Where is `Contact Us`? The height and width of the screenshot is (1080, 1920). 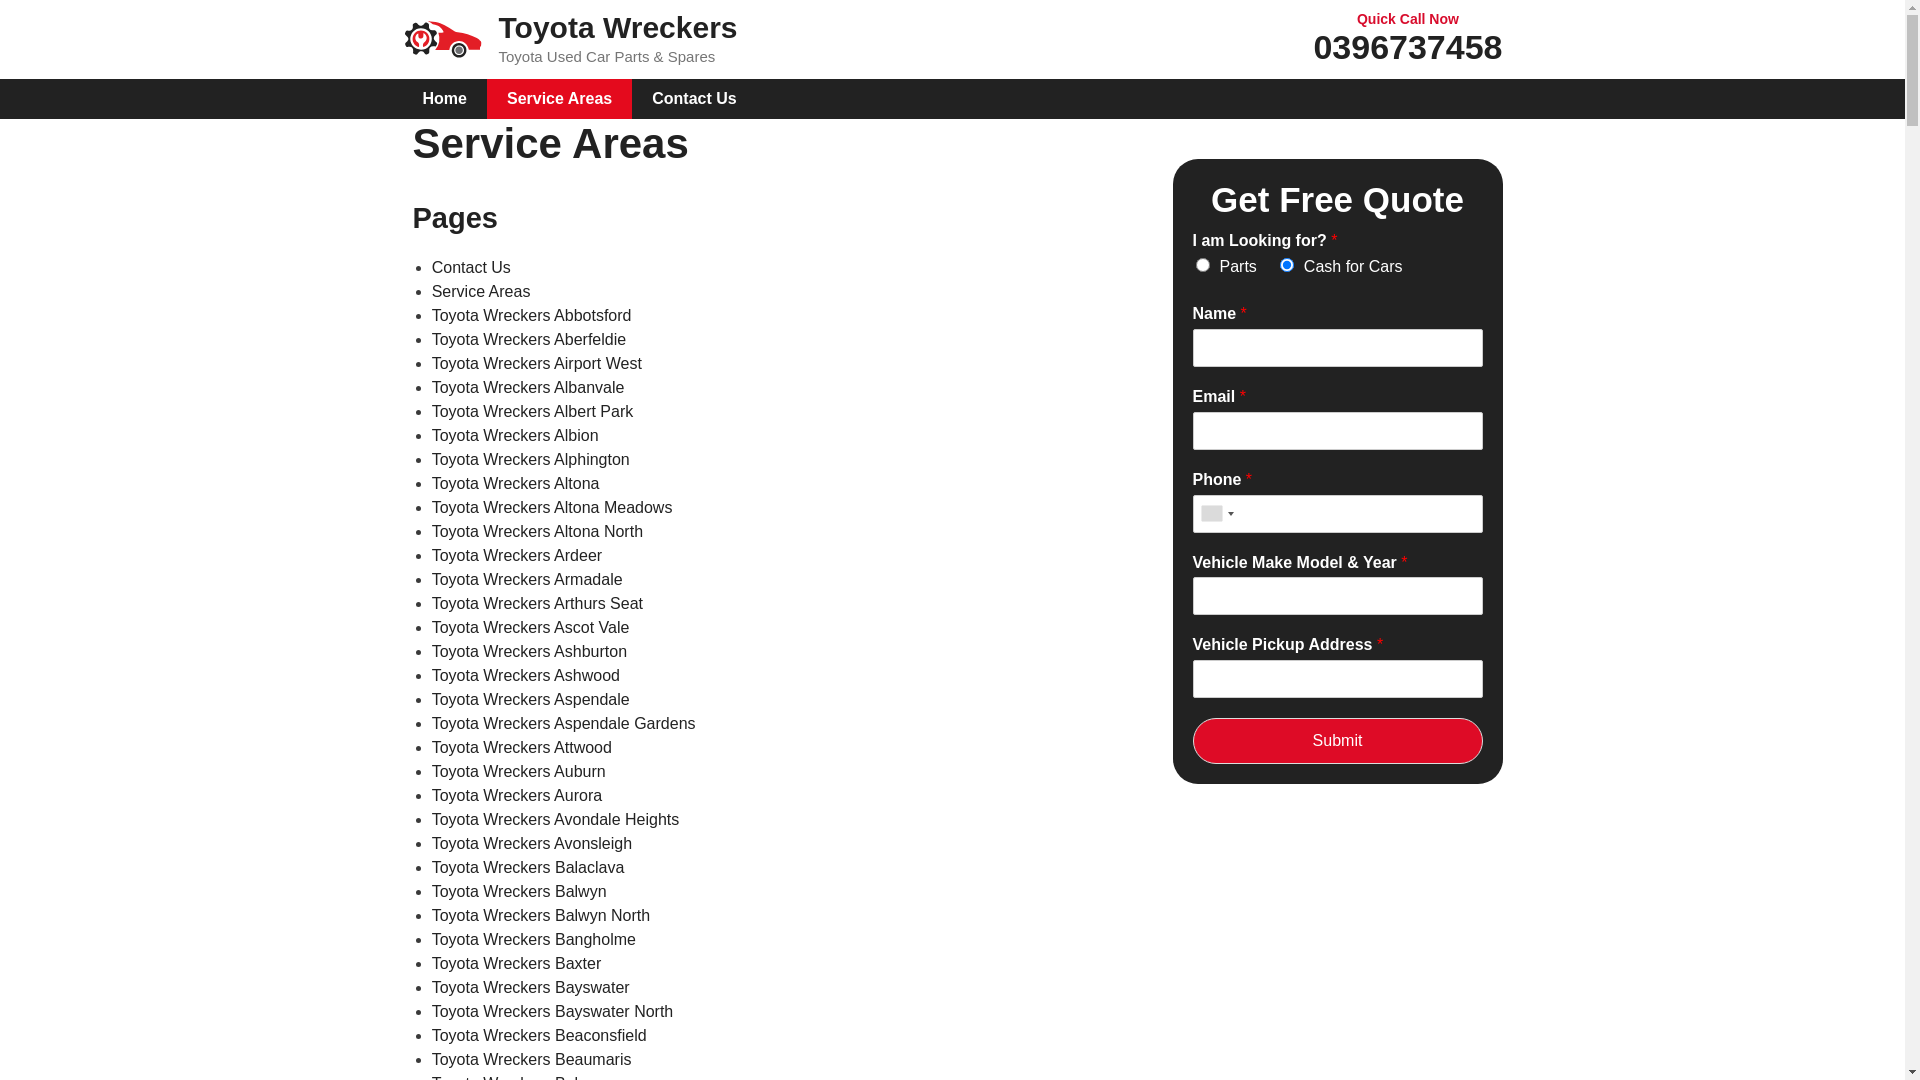 Contact Us is located at coordinates (472, 268).